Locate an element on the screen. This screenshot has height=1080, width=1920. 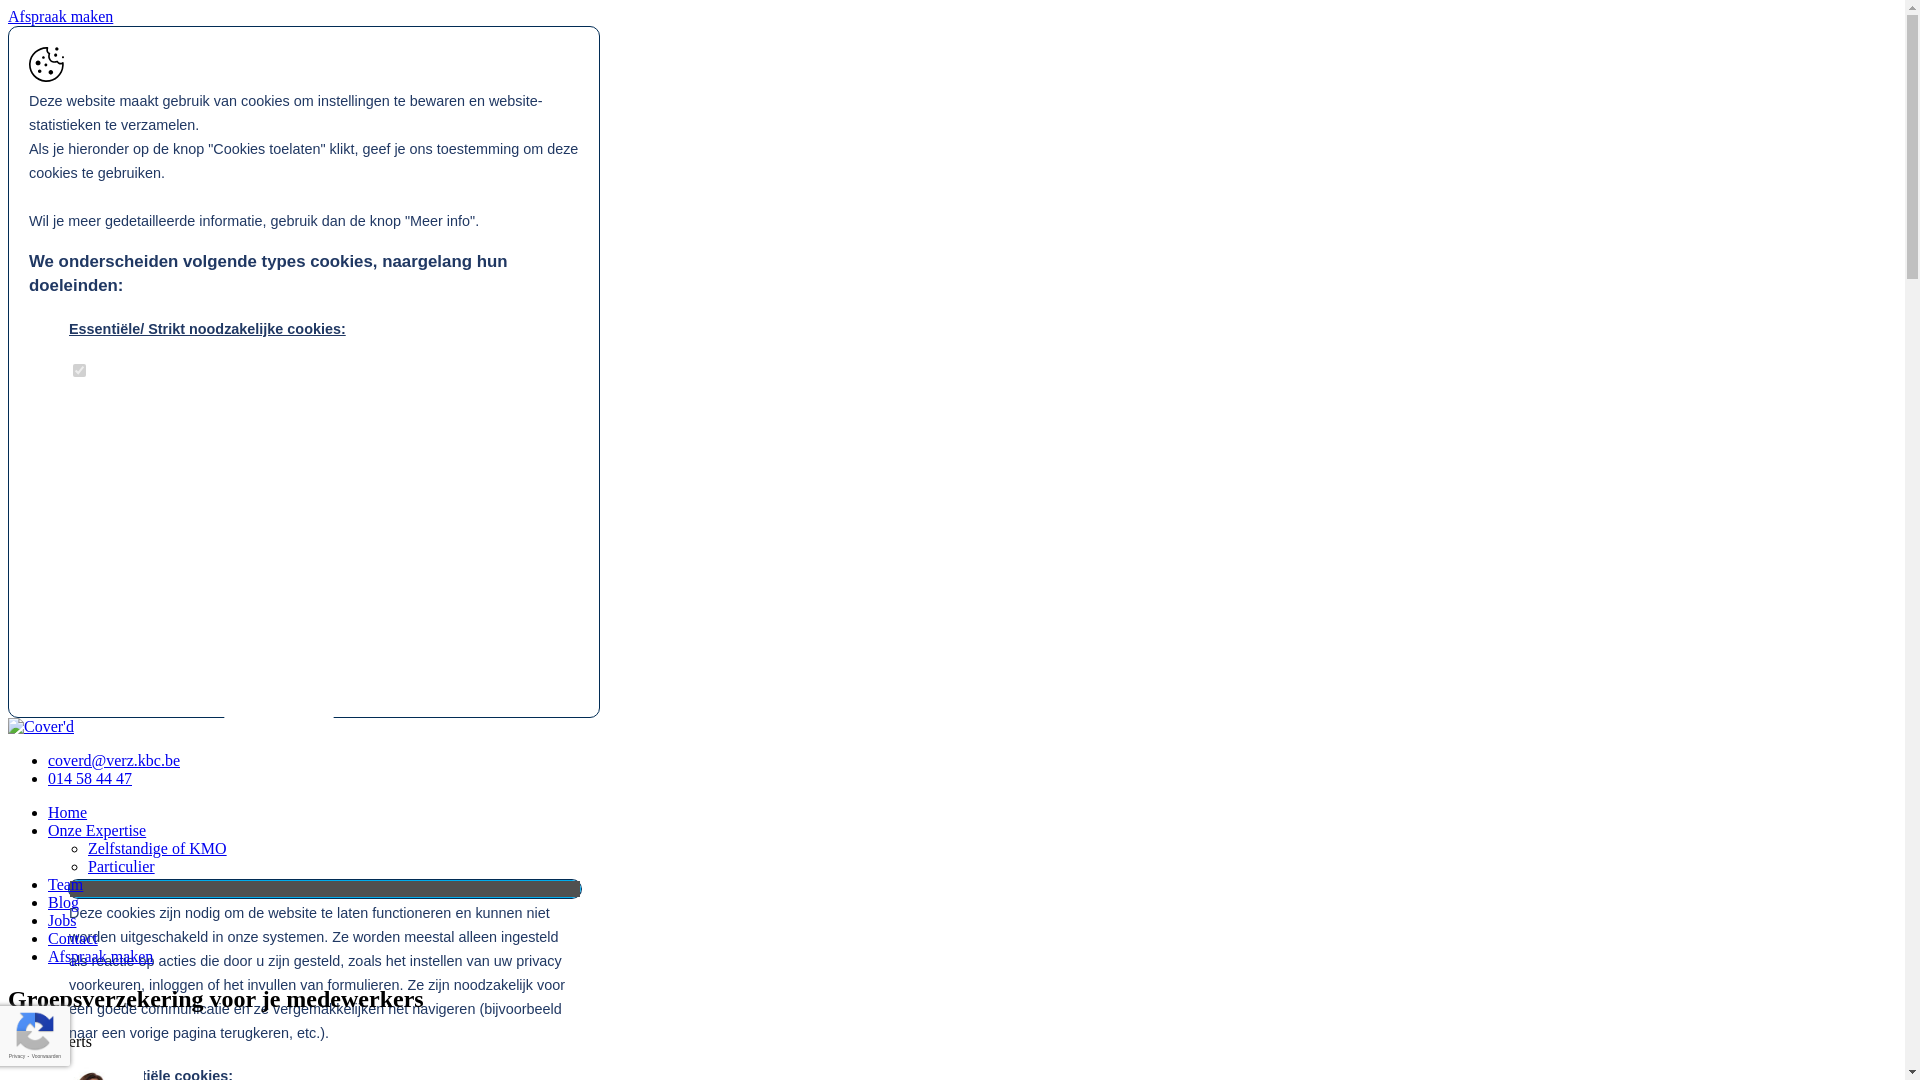
Team is located at coordinates (66, 884).